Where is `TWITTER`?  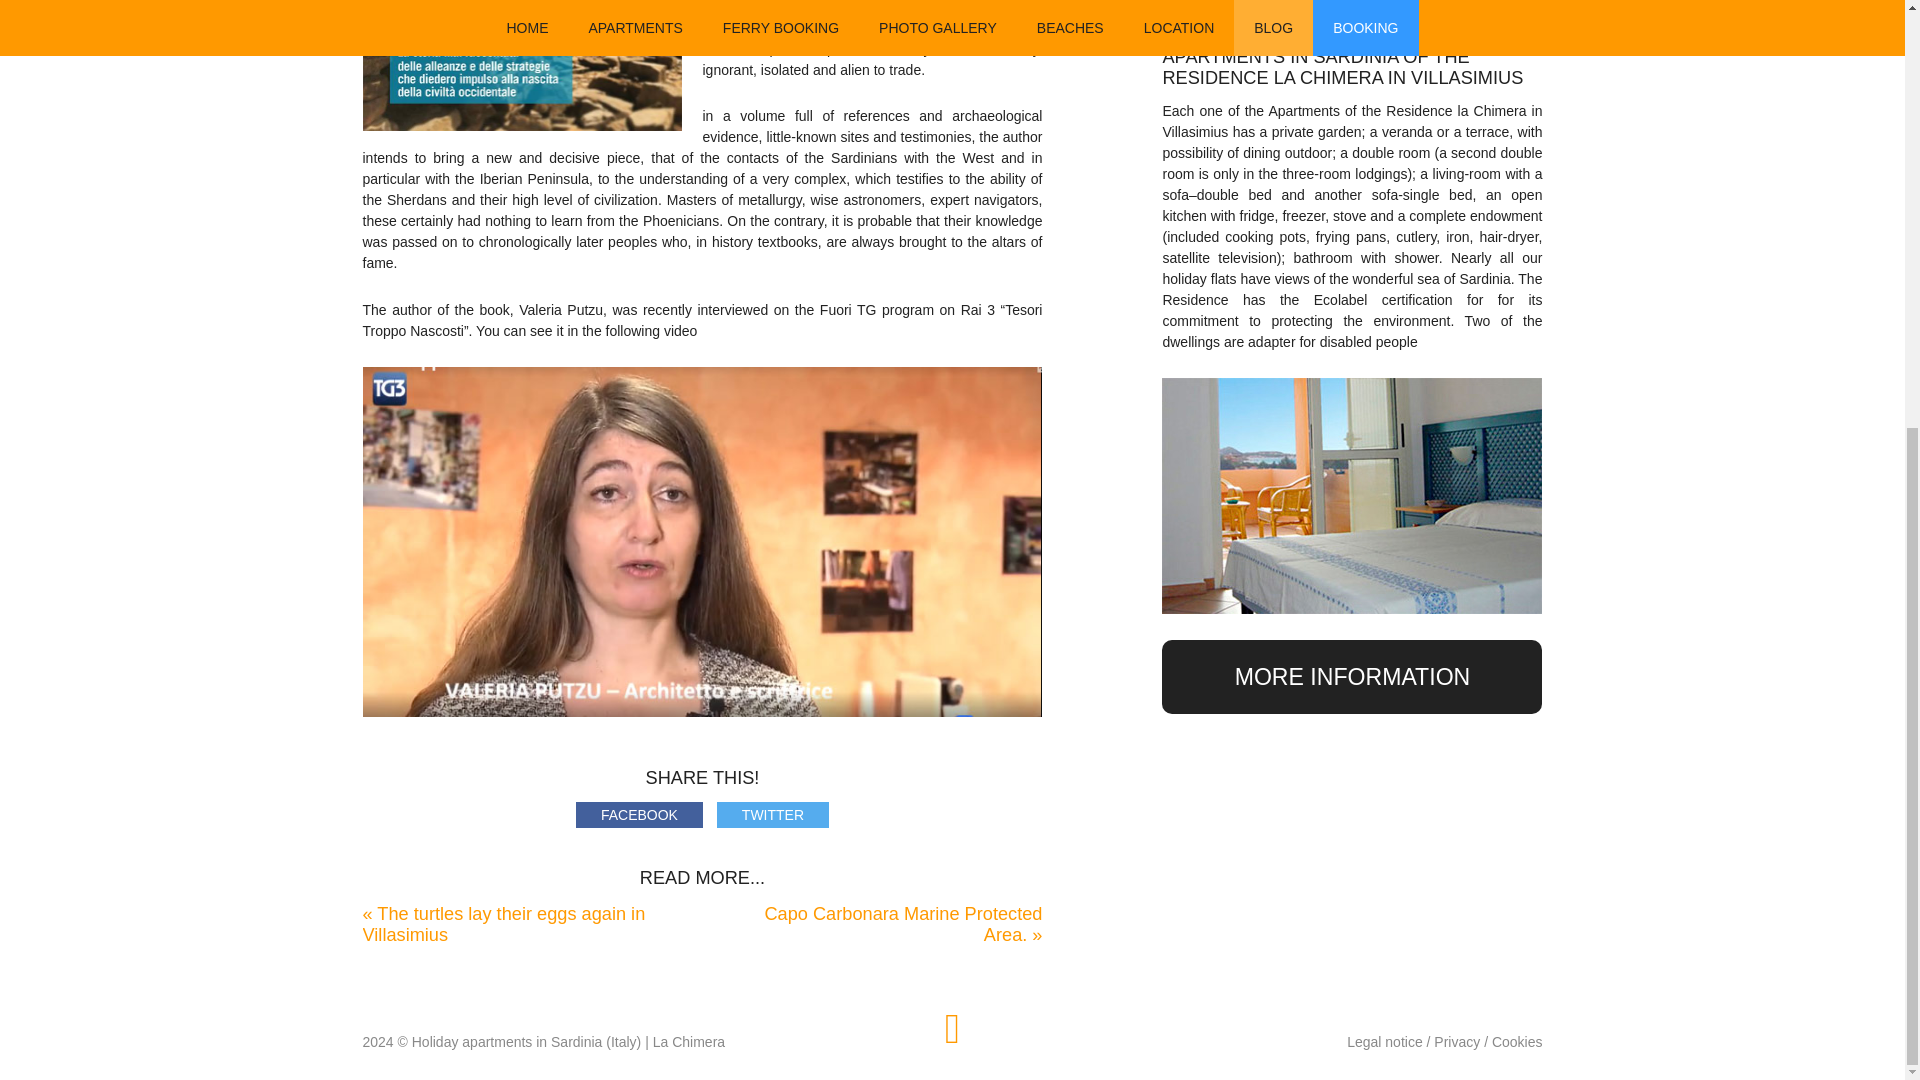
TWITTER is located at coordinates (772, 815).